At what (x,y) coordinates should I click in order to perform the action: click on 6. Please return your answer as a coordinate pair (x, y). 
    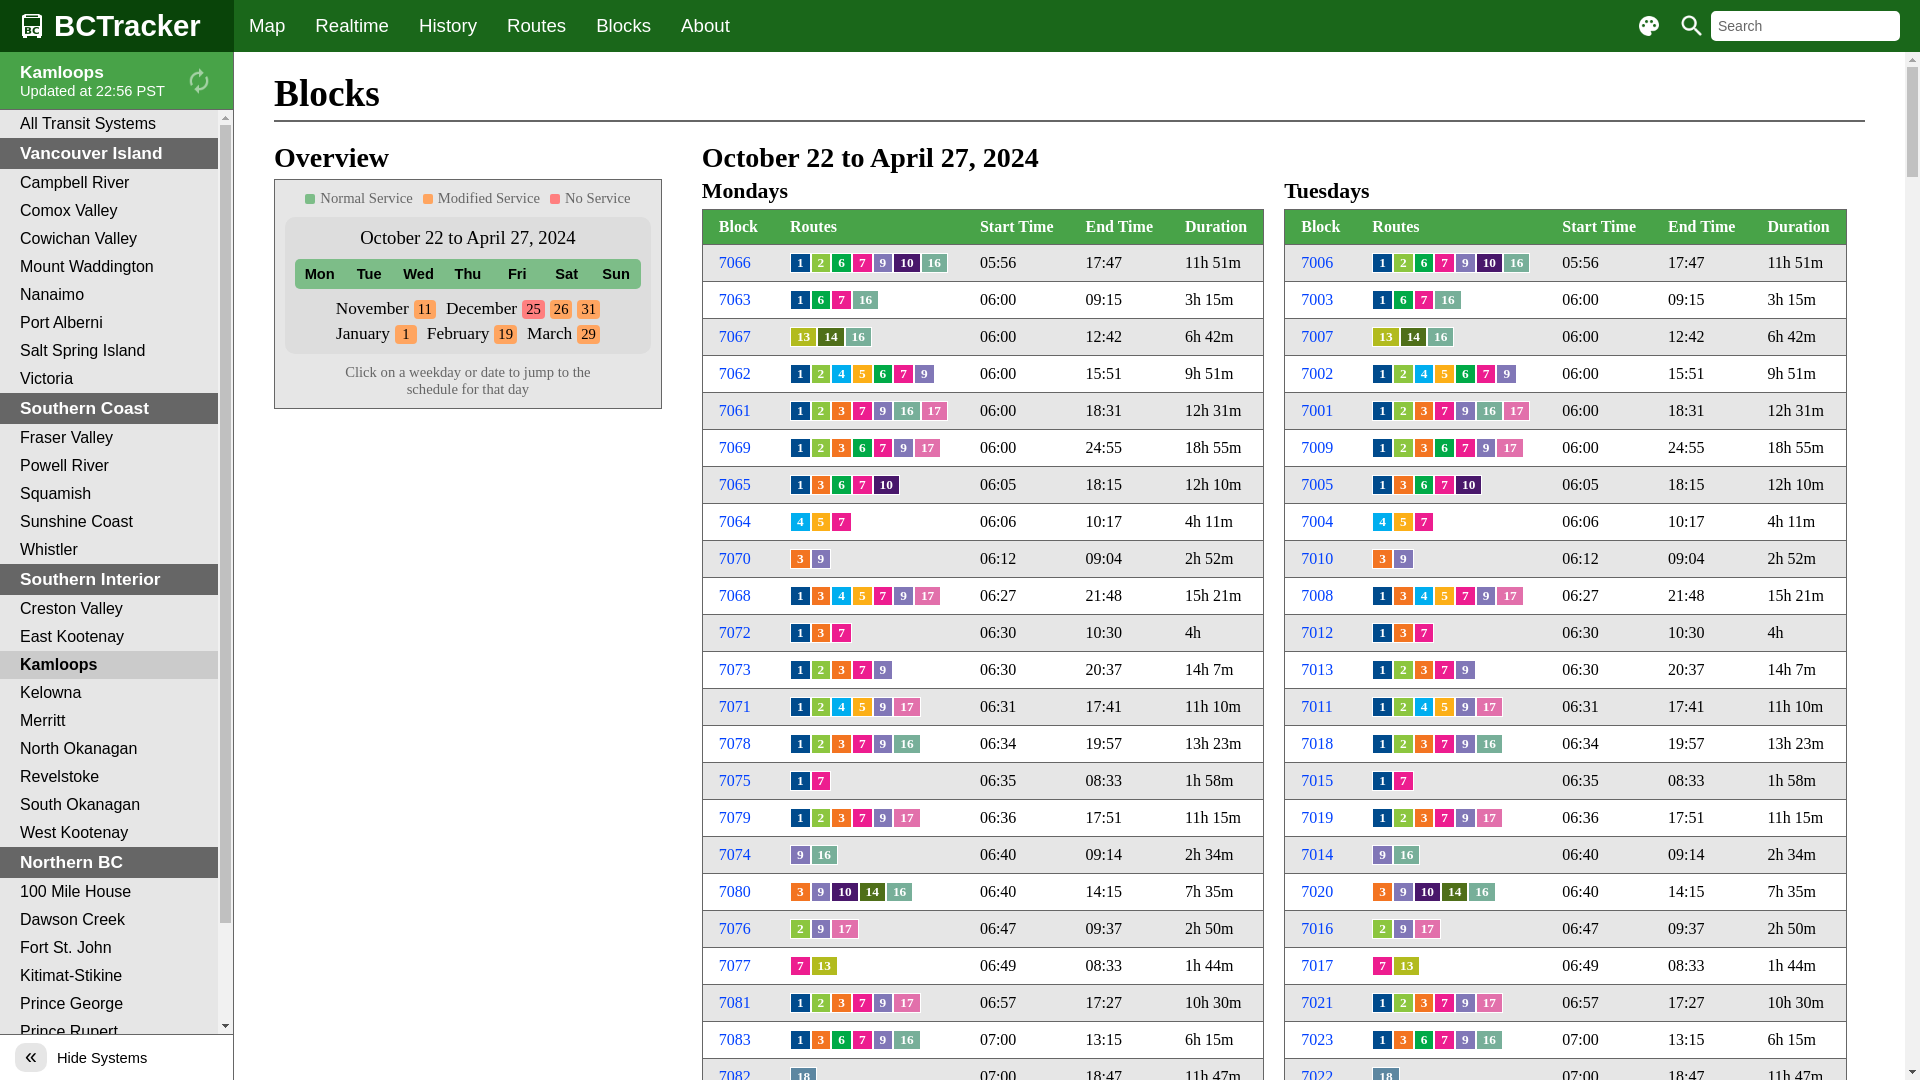
    Looking at the image, I should click on (842, 485).